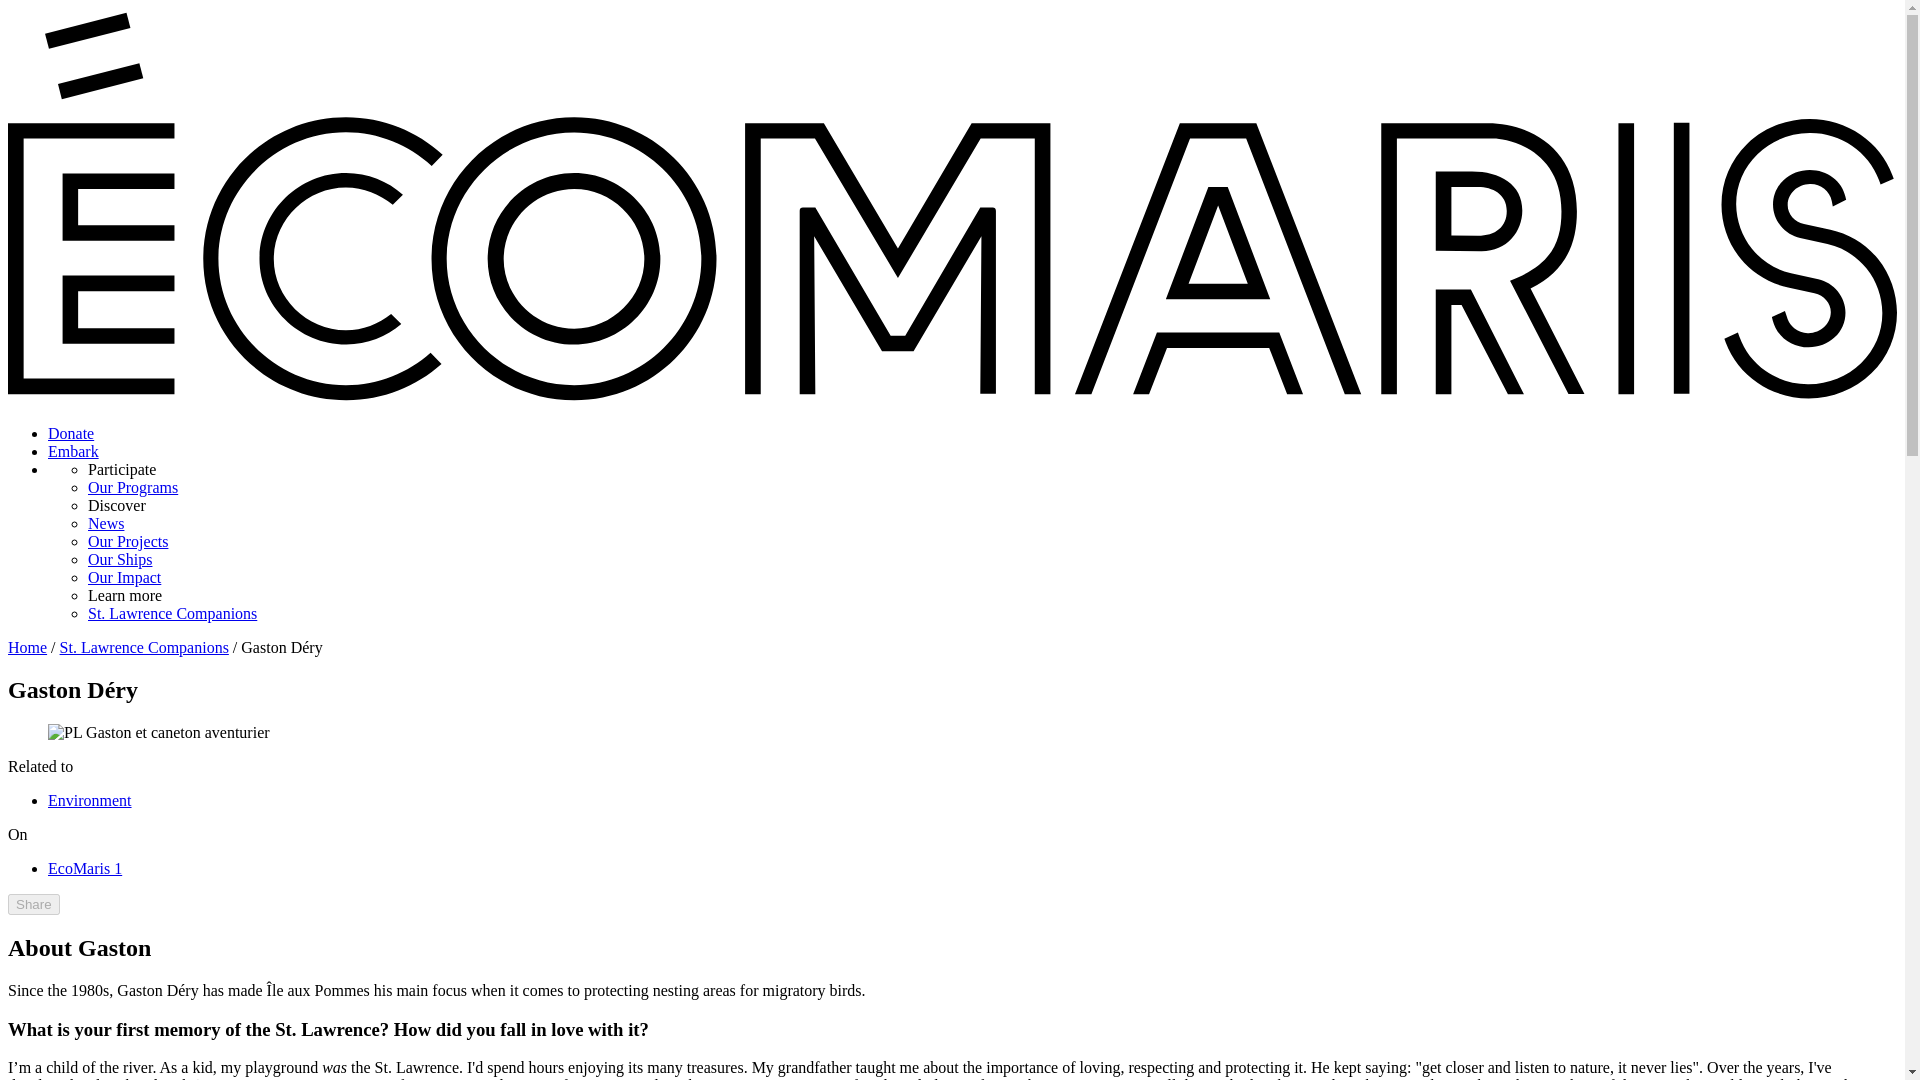 Image resolution: width=1920 pixels, height=1080 pixels. I want to click on Our Projects, so click(128, 541).